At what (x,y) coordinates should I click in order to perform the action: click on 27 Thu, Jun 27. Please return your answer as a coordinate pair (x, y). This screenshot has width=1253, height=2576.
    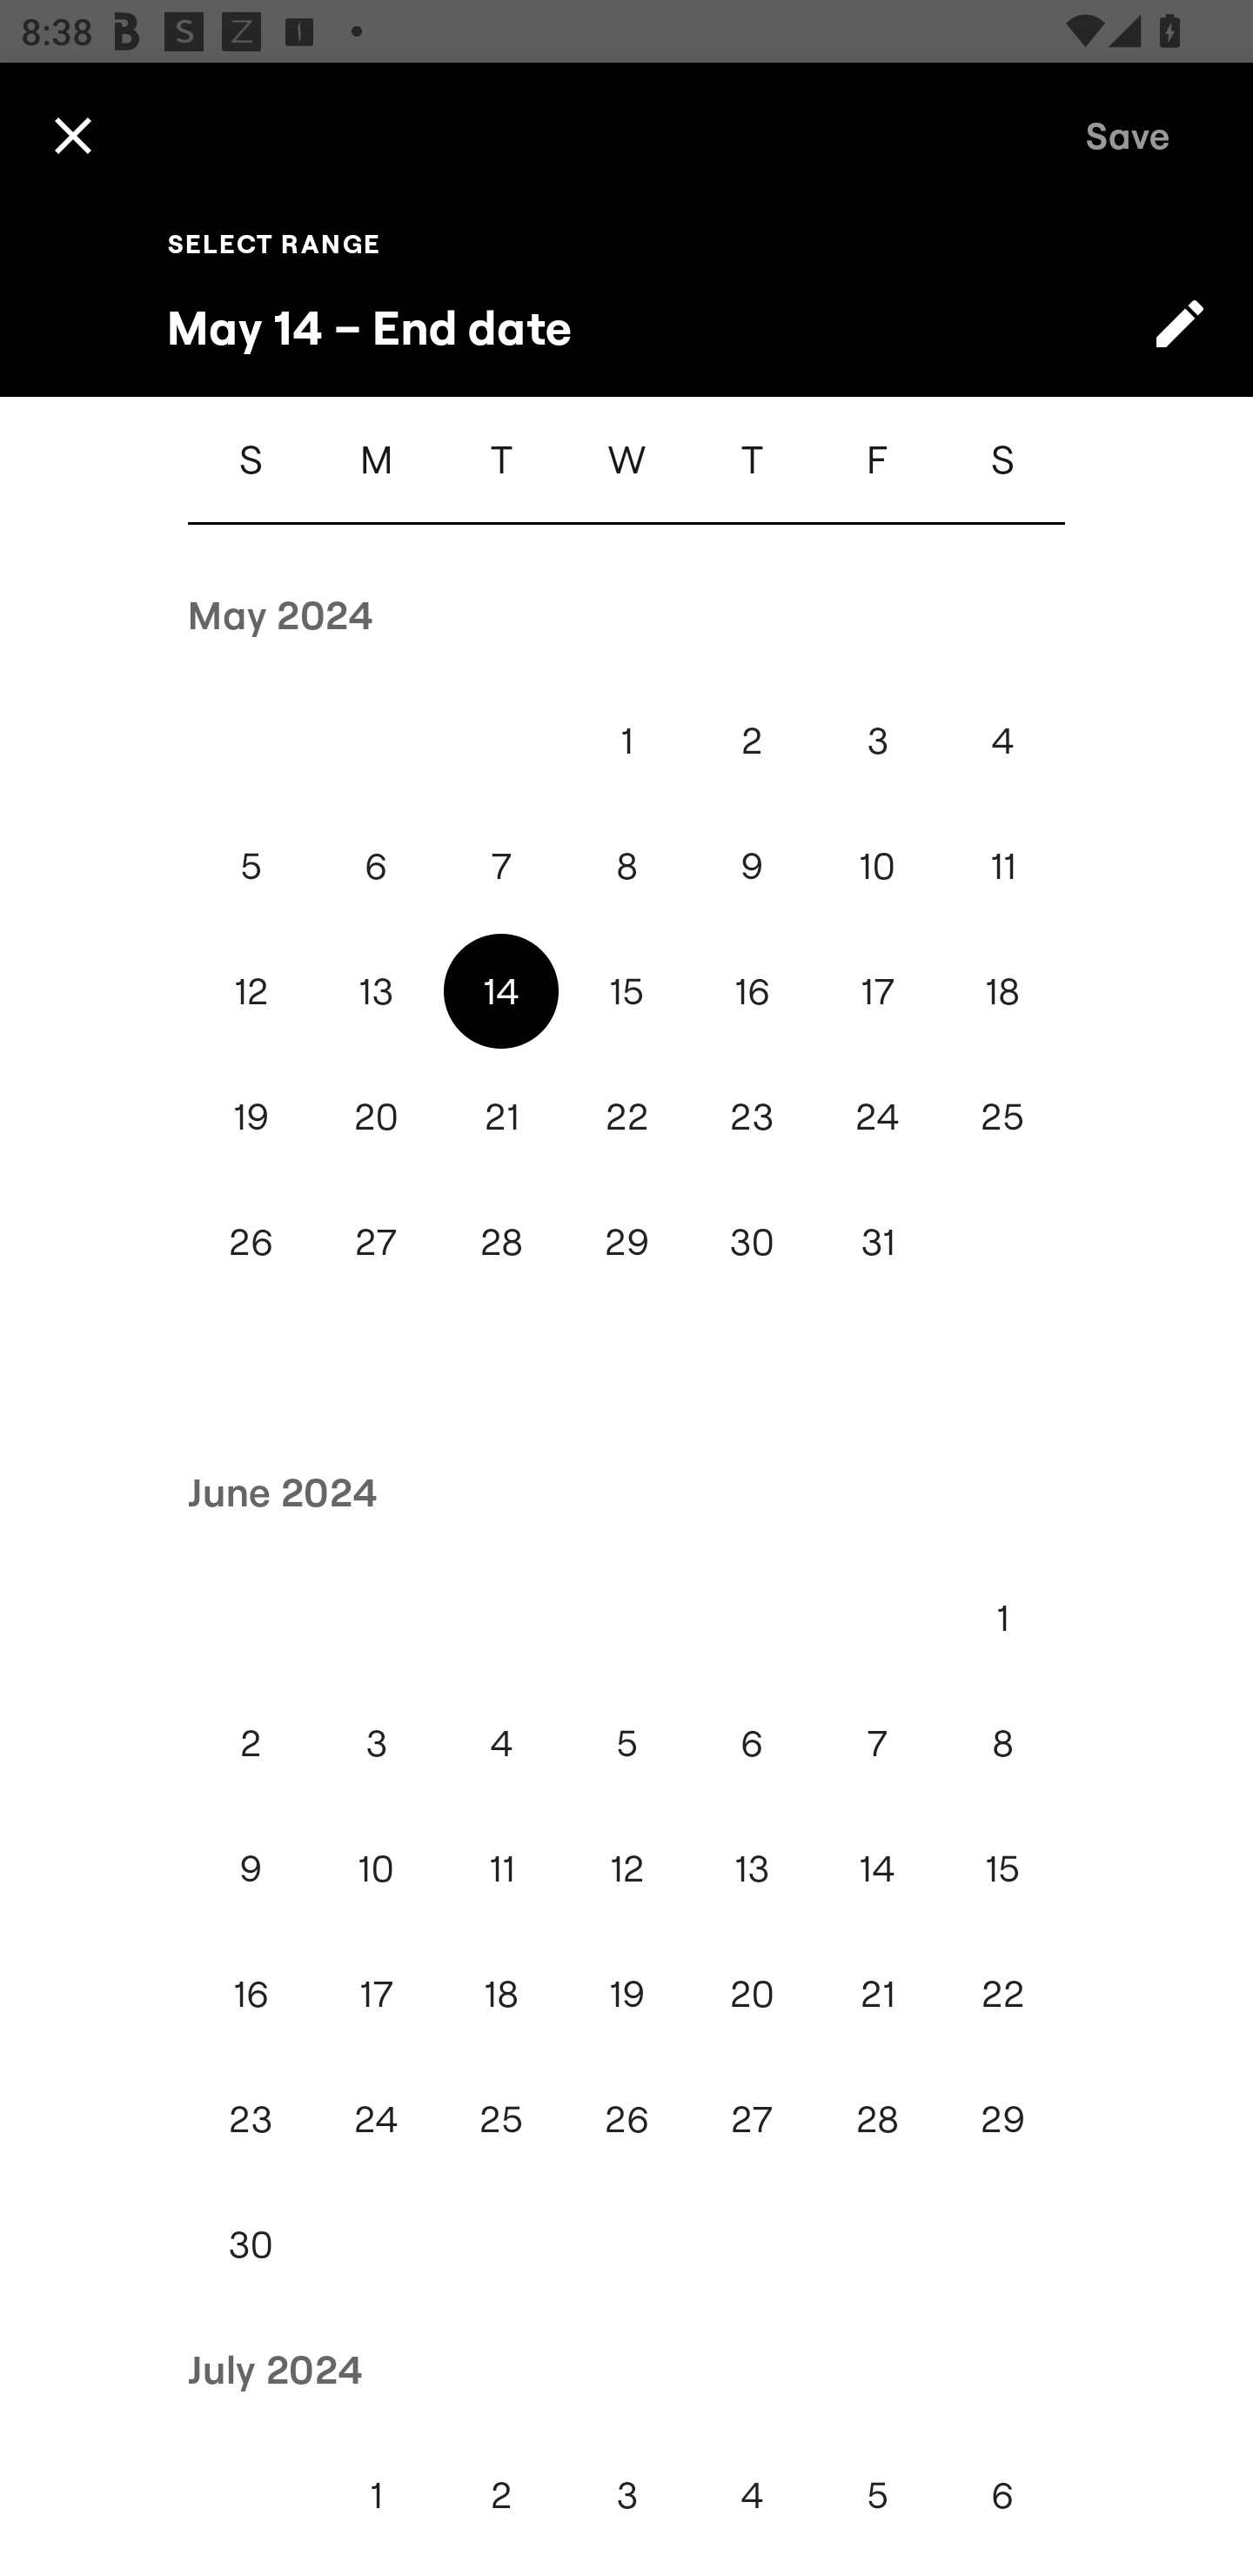
    Looking at the image, I should click on (752, 2118).